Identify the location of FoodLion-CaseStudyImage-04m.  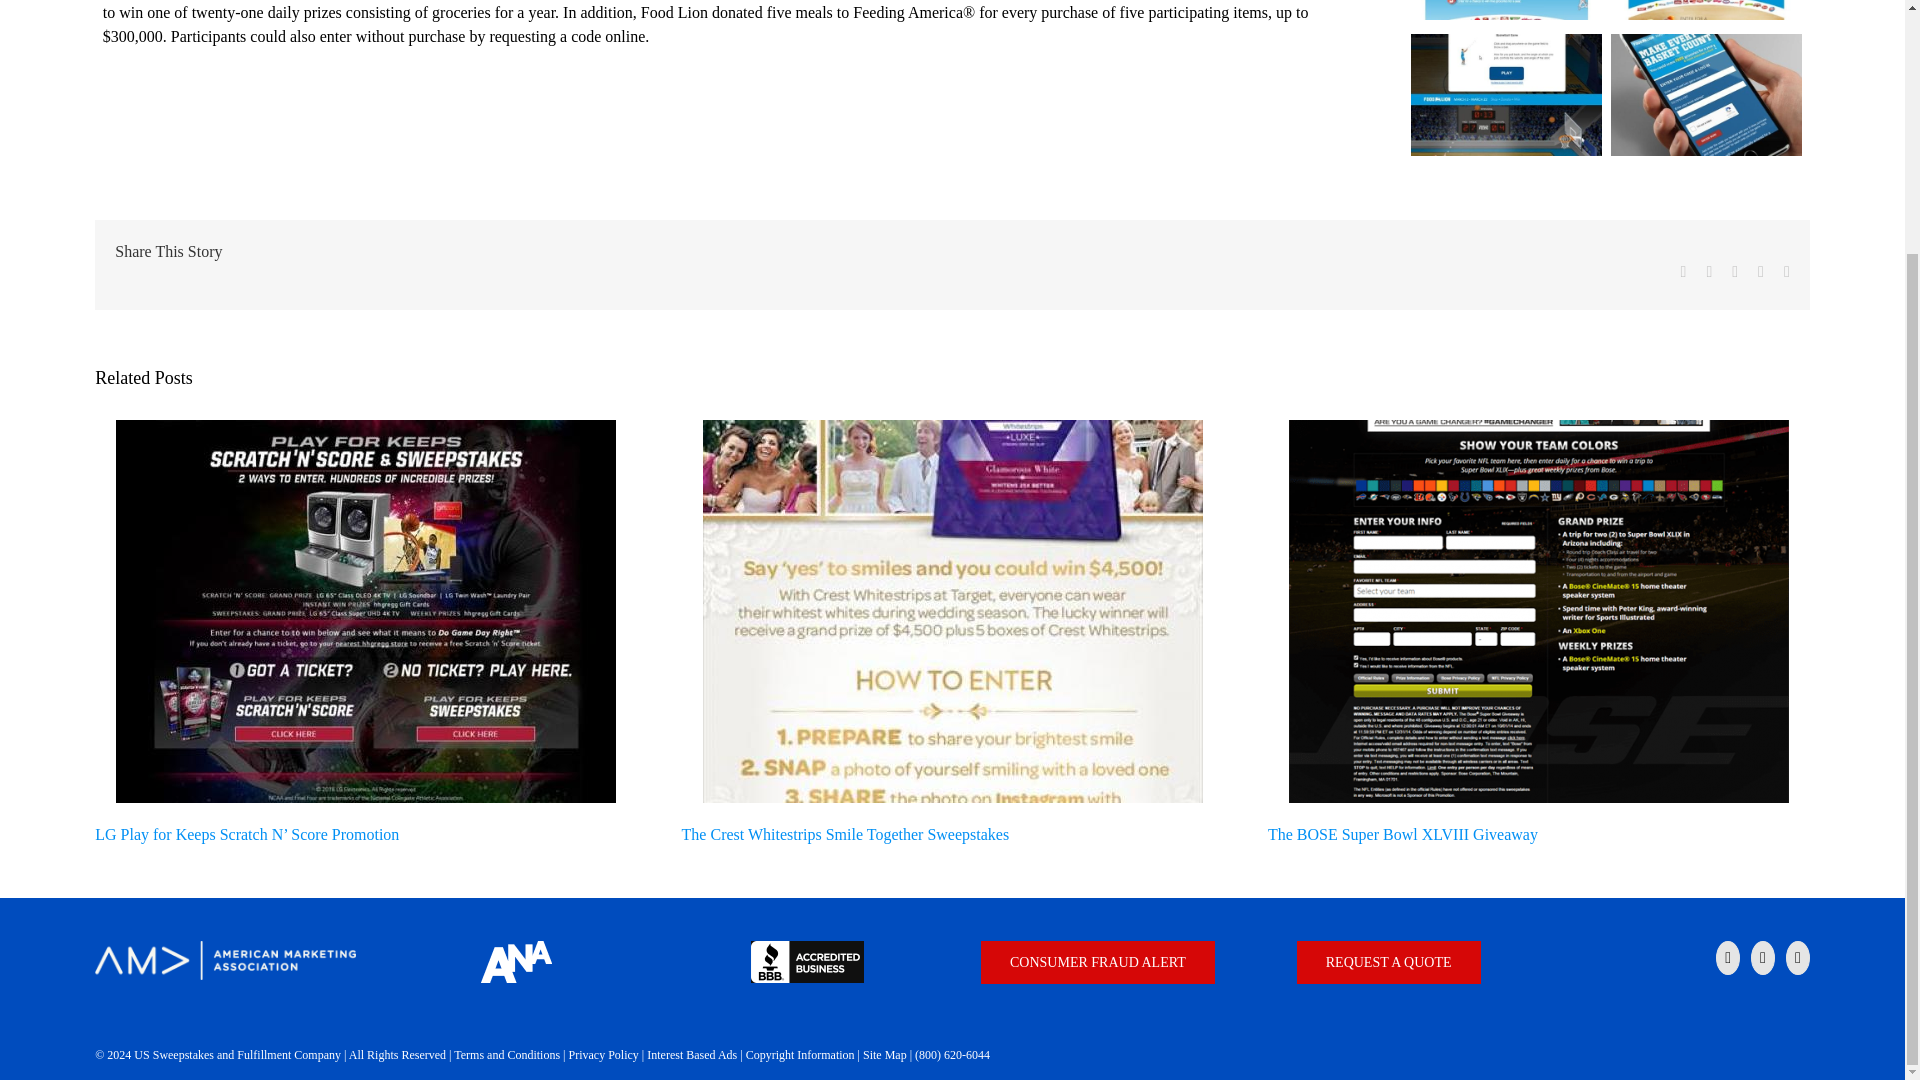
(1705, 96).